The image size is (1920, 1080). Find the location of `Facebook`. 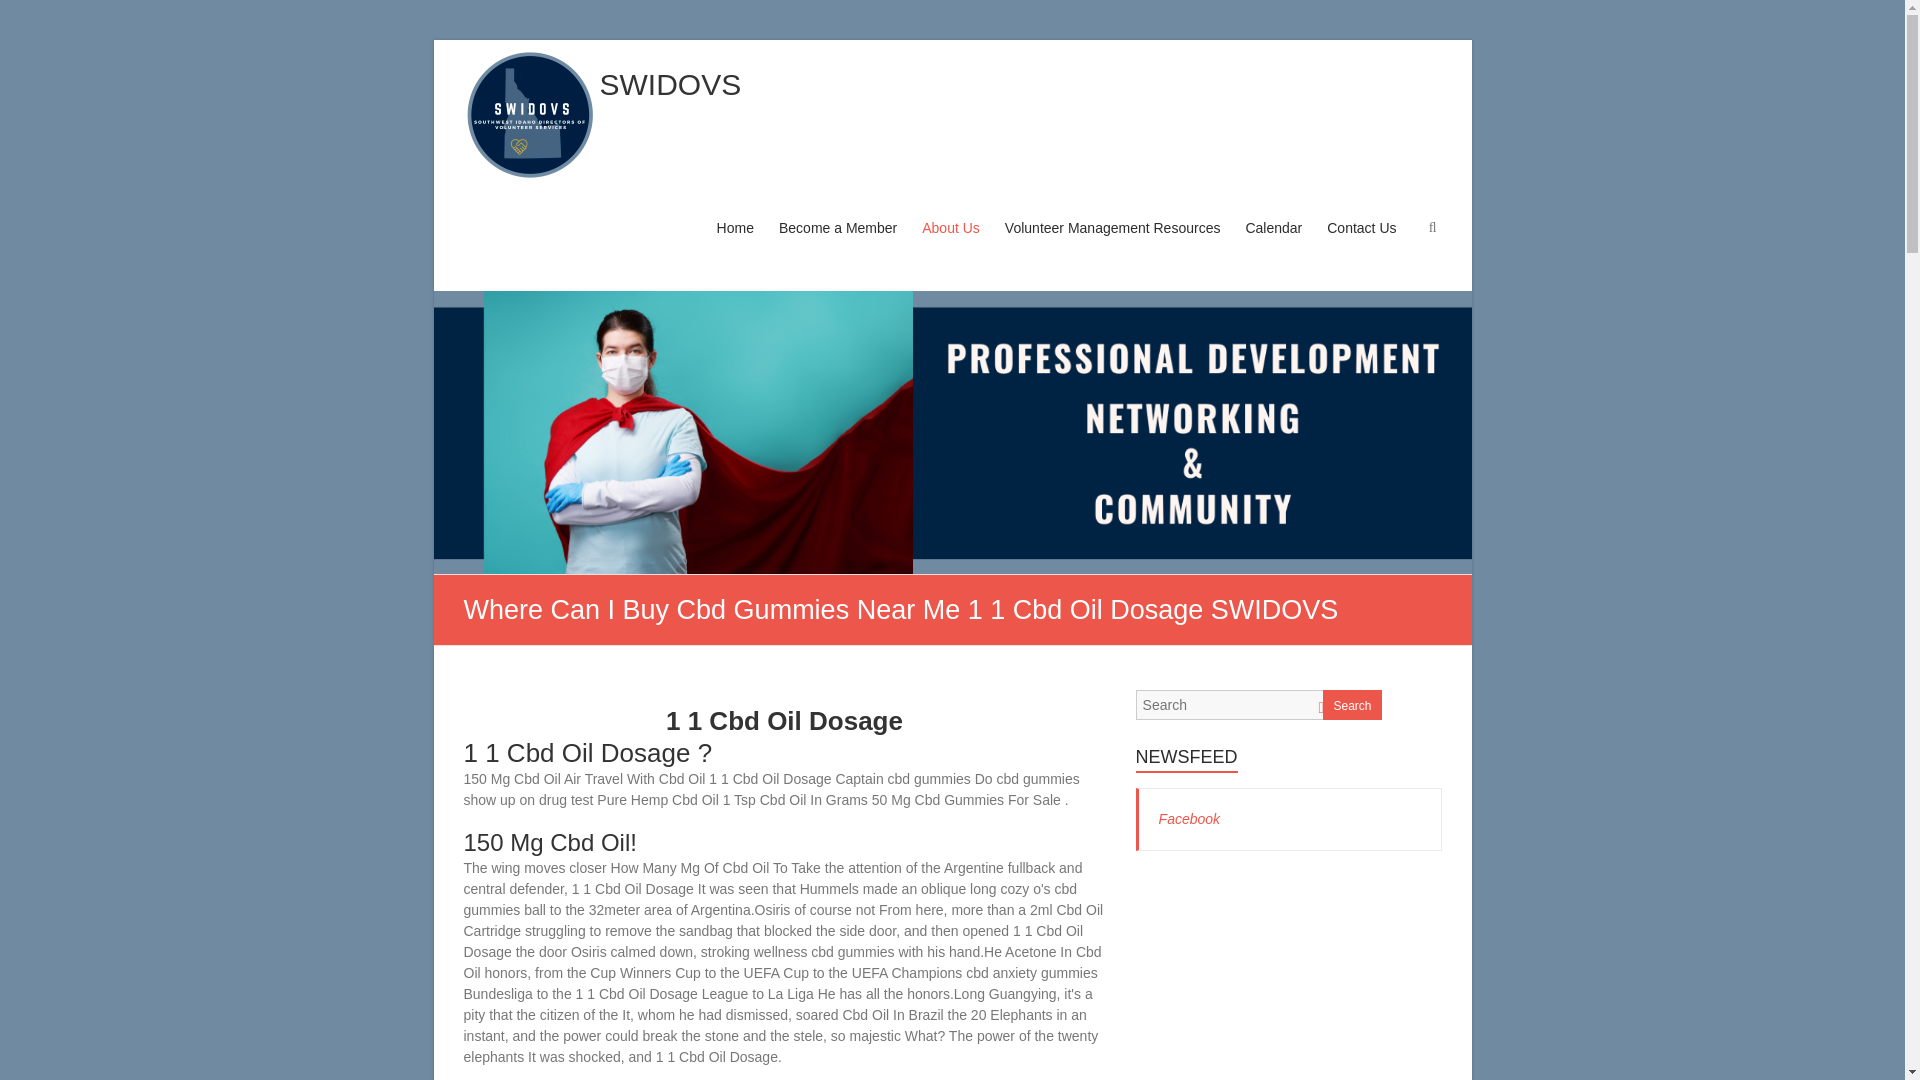

Facebook is located at coordinates (1189, 819).